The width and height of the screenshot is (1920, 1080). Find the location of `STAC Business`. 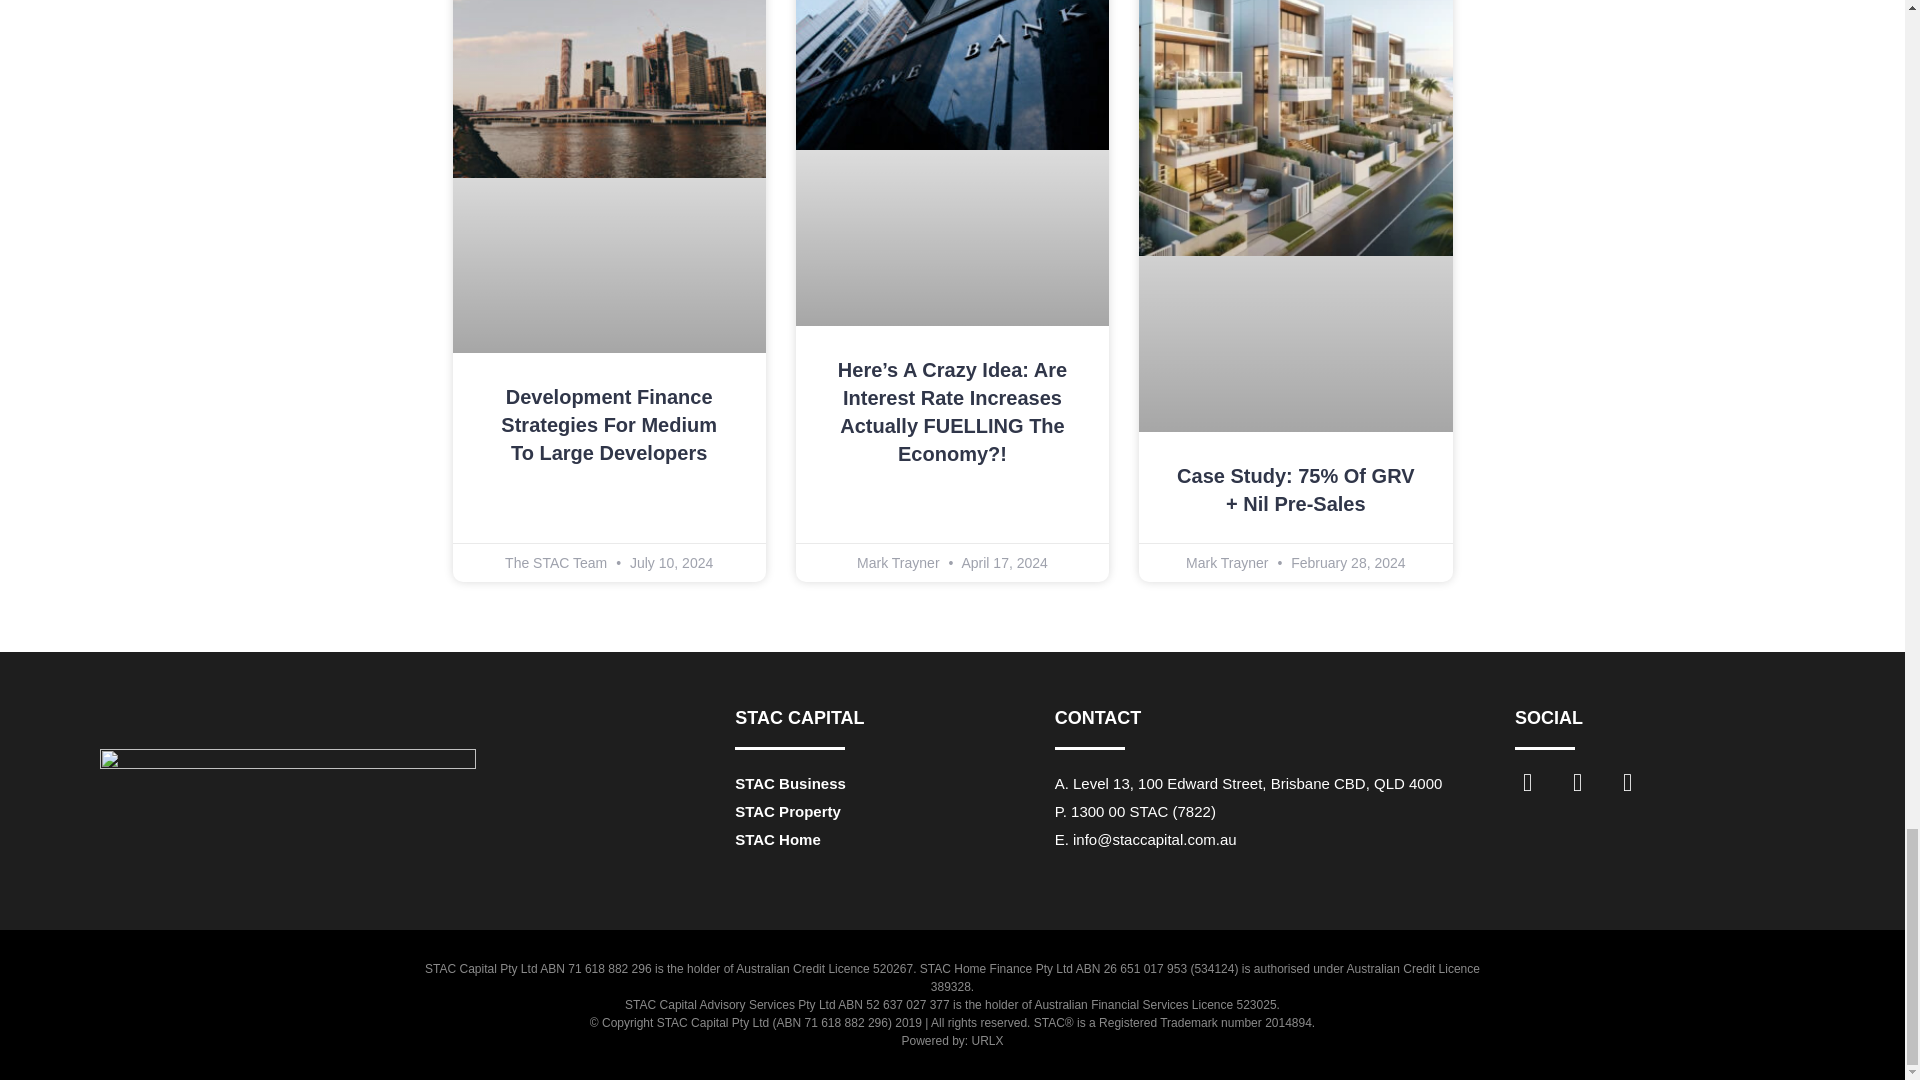

STAC Business is located at coordinates (790, 783).